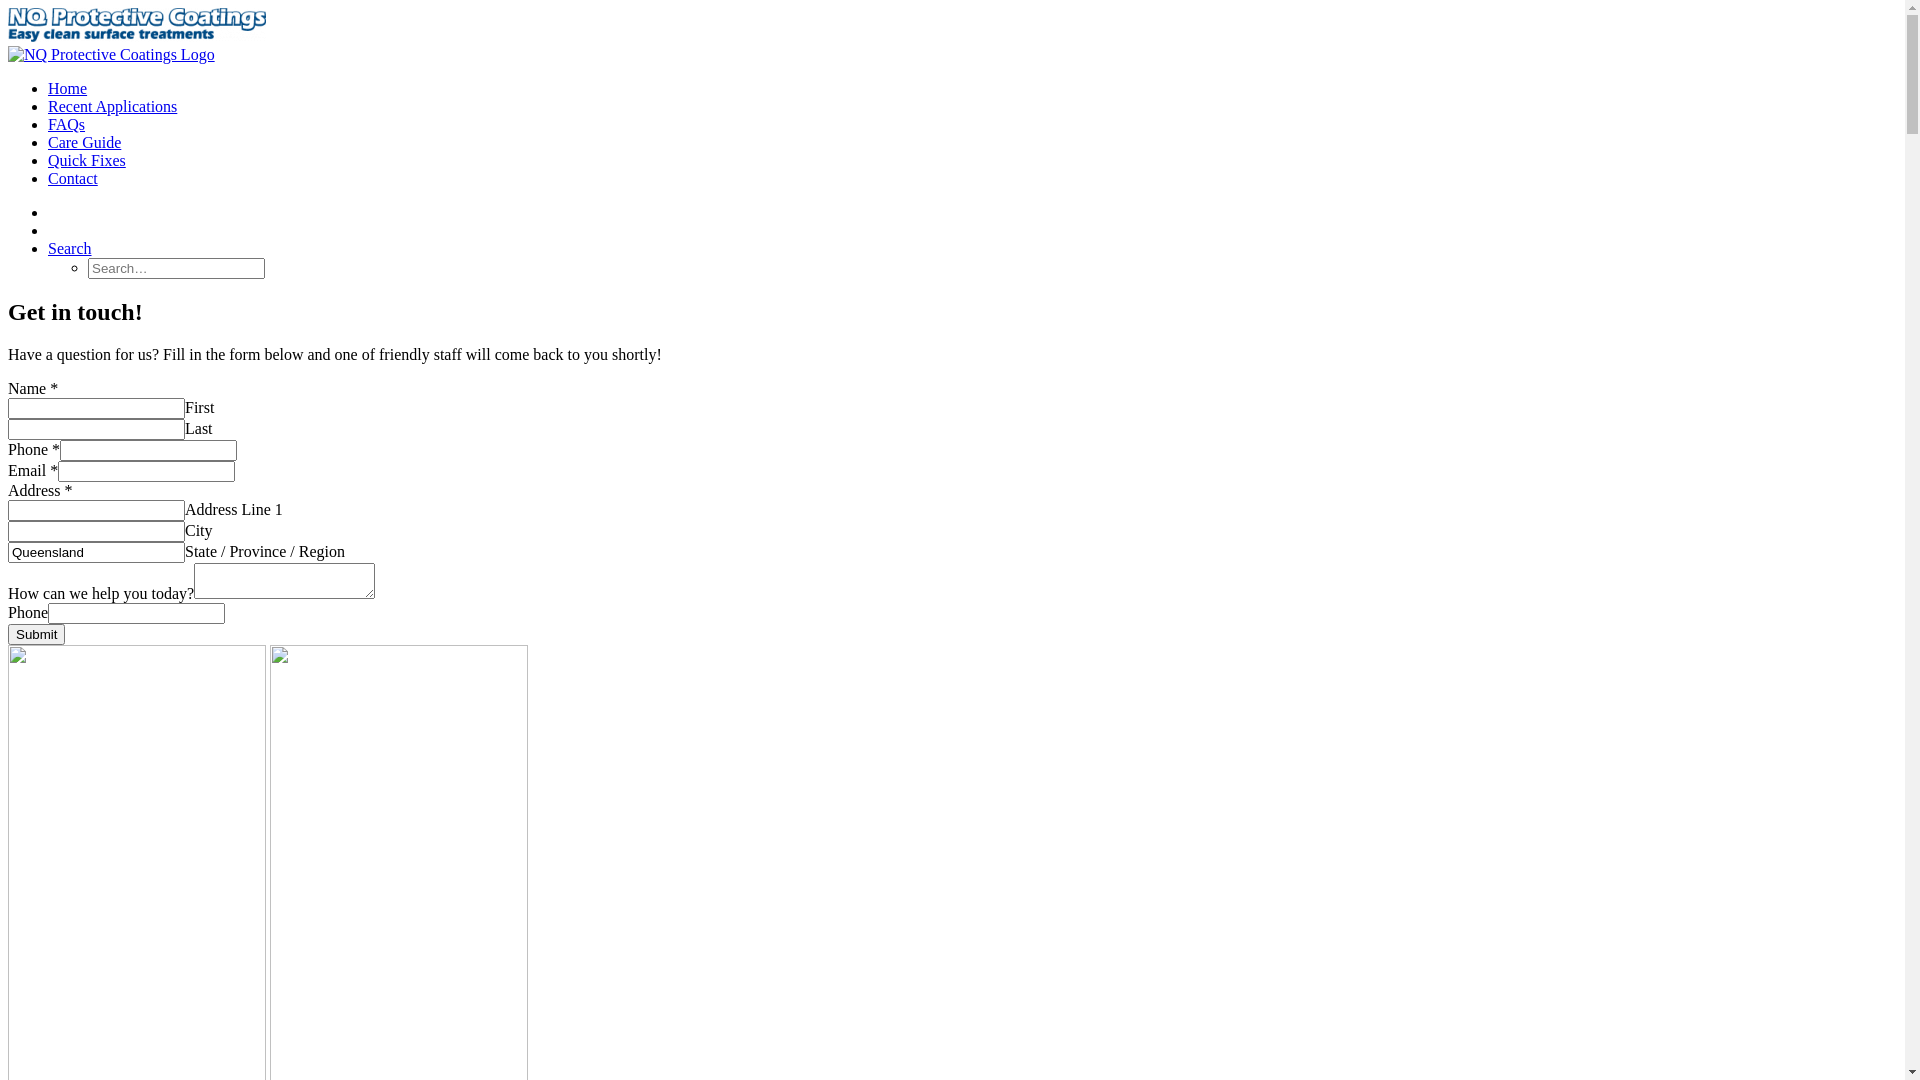  I want to click on Submit, so click(36, 634).